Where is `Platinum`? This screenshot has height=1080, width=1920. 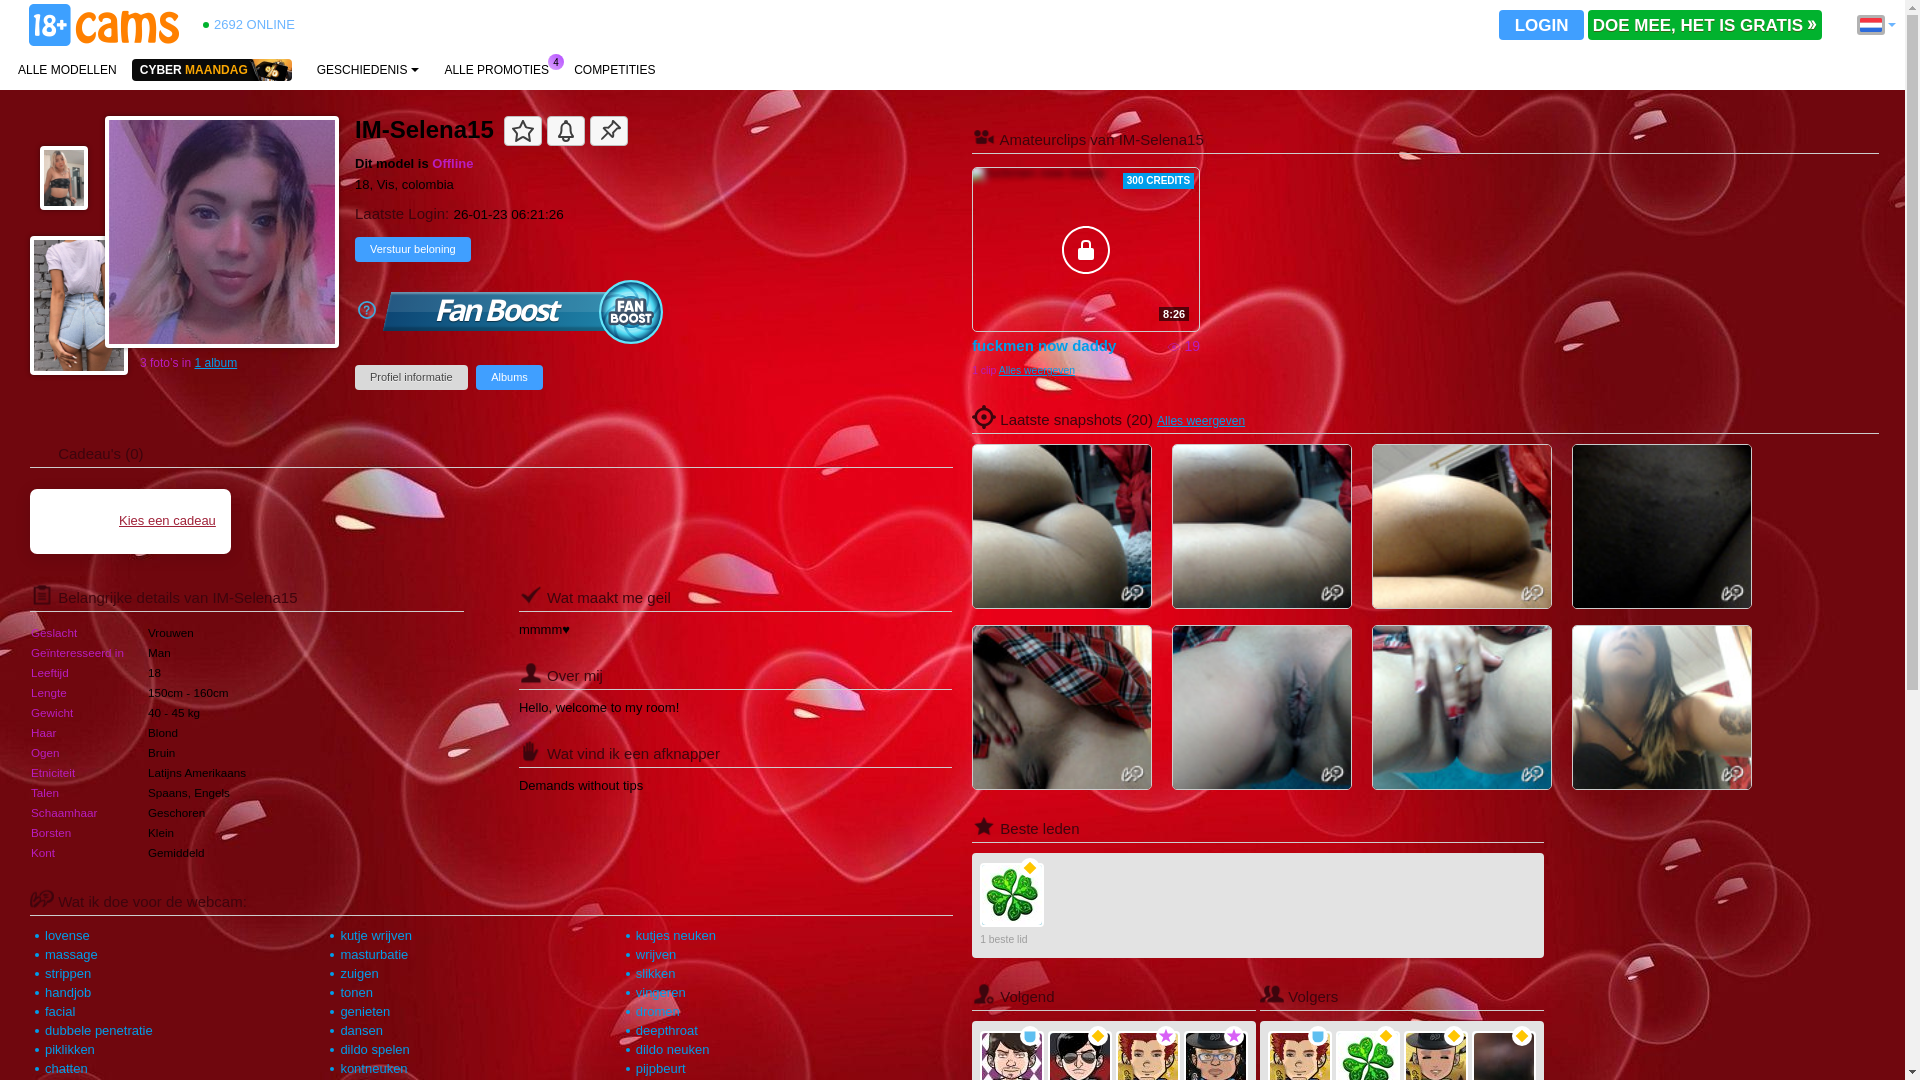
Platinum is located at coordinates (1030, 1036).